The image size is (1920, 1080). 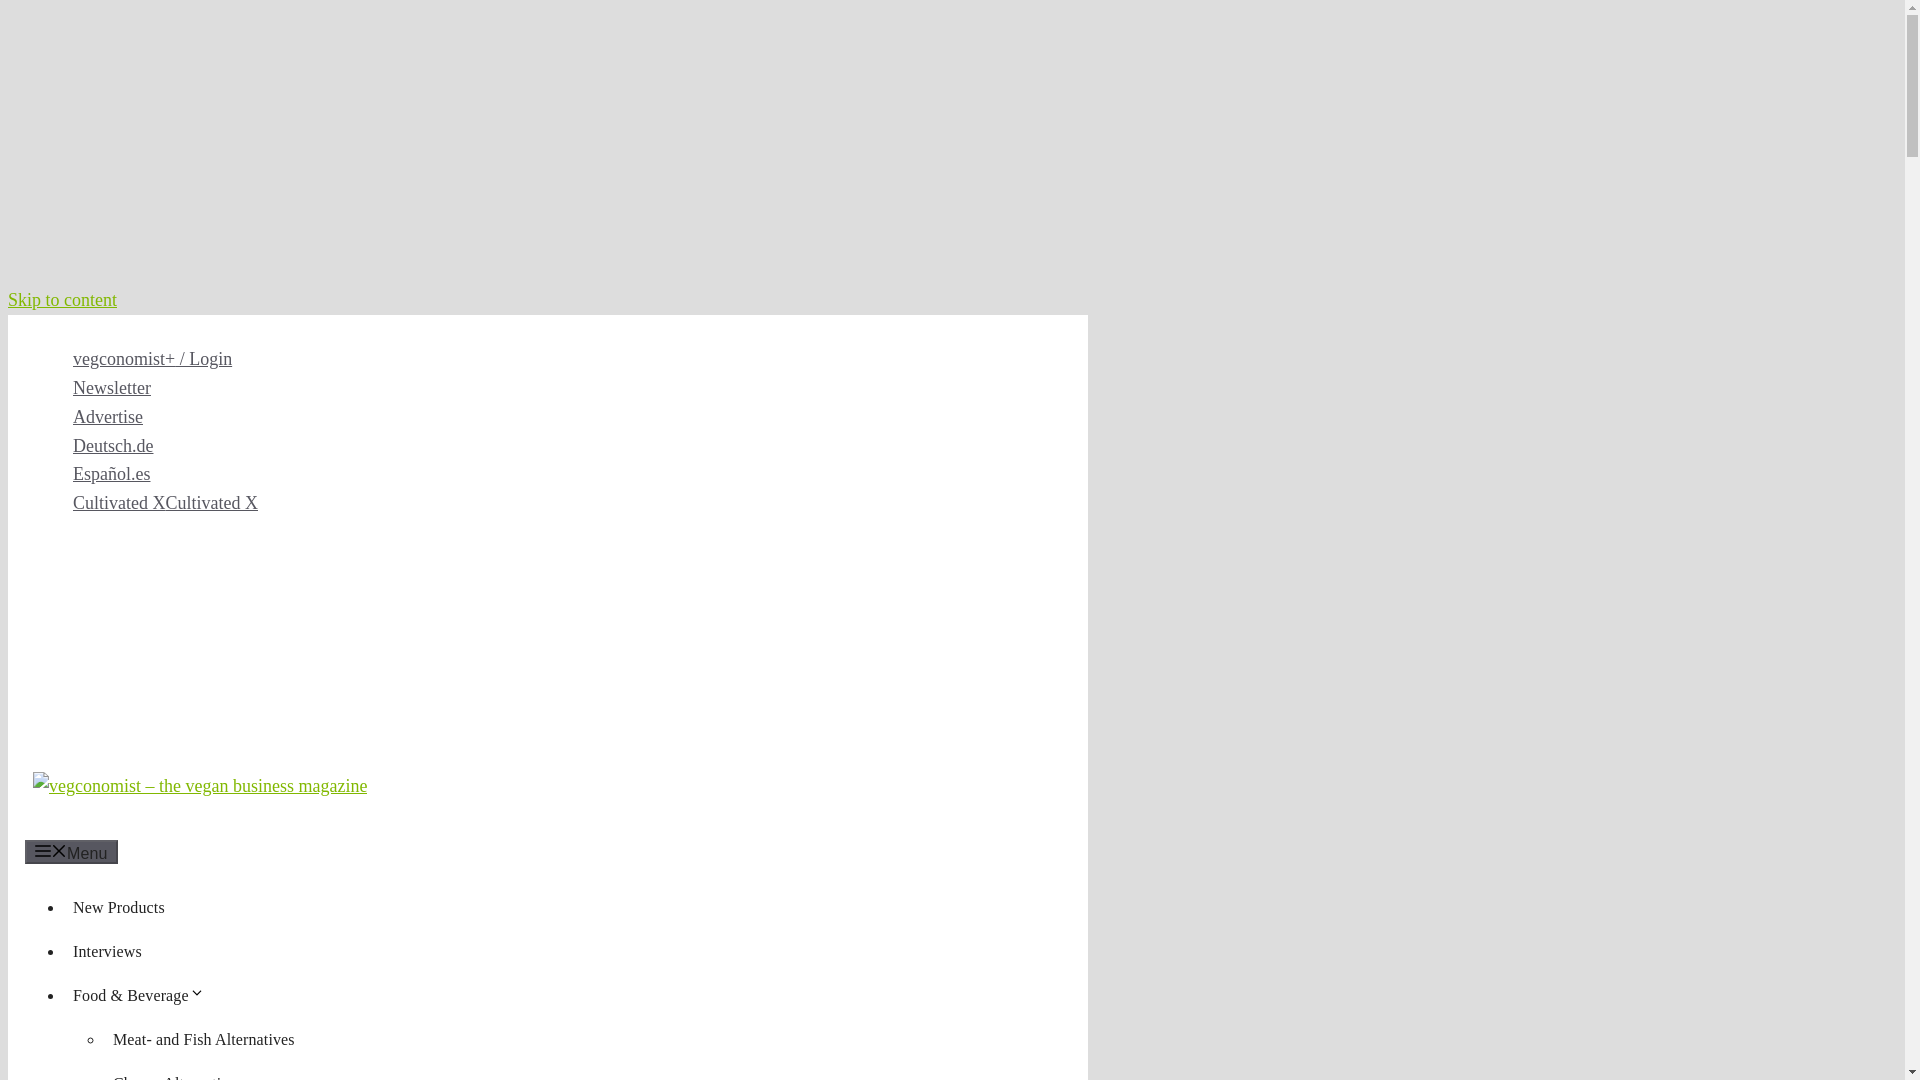 I want to click on Newsletter, so click(x=112, y=388).